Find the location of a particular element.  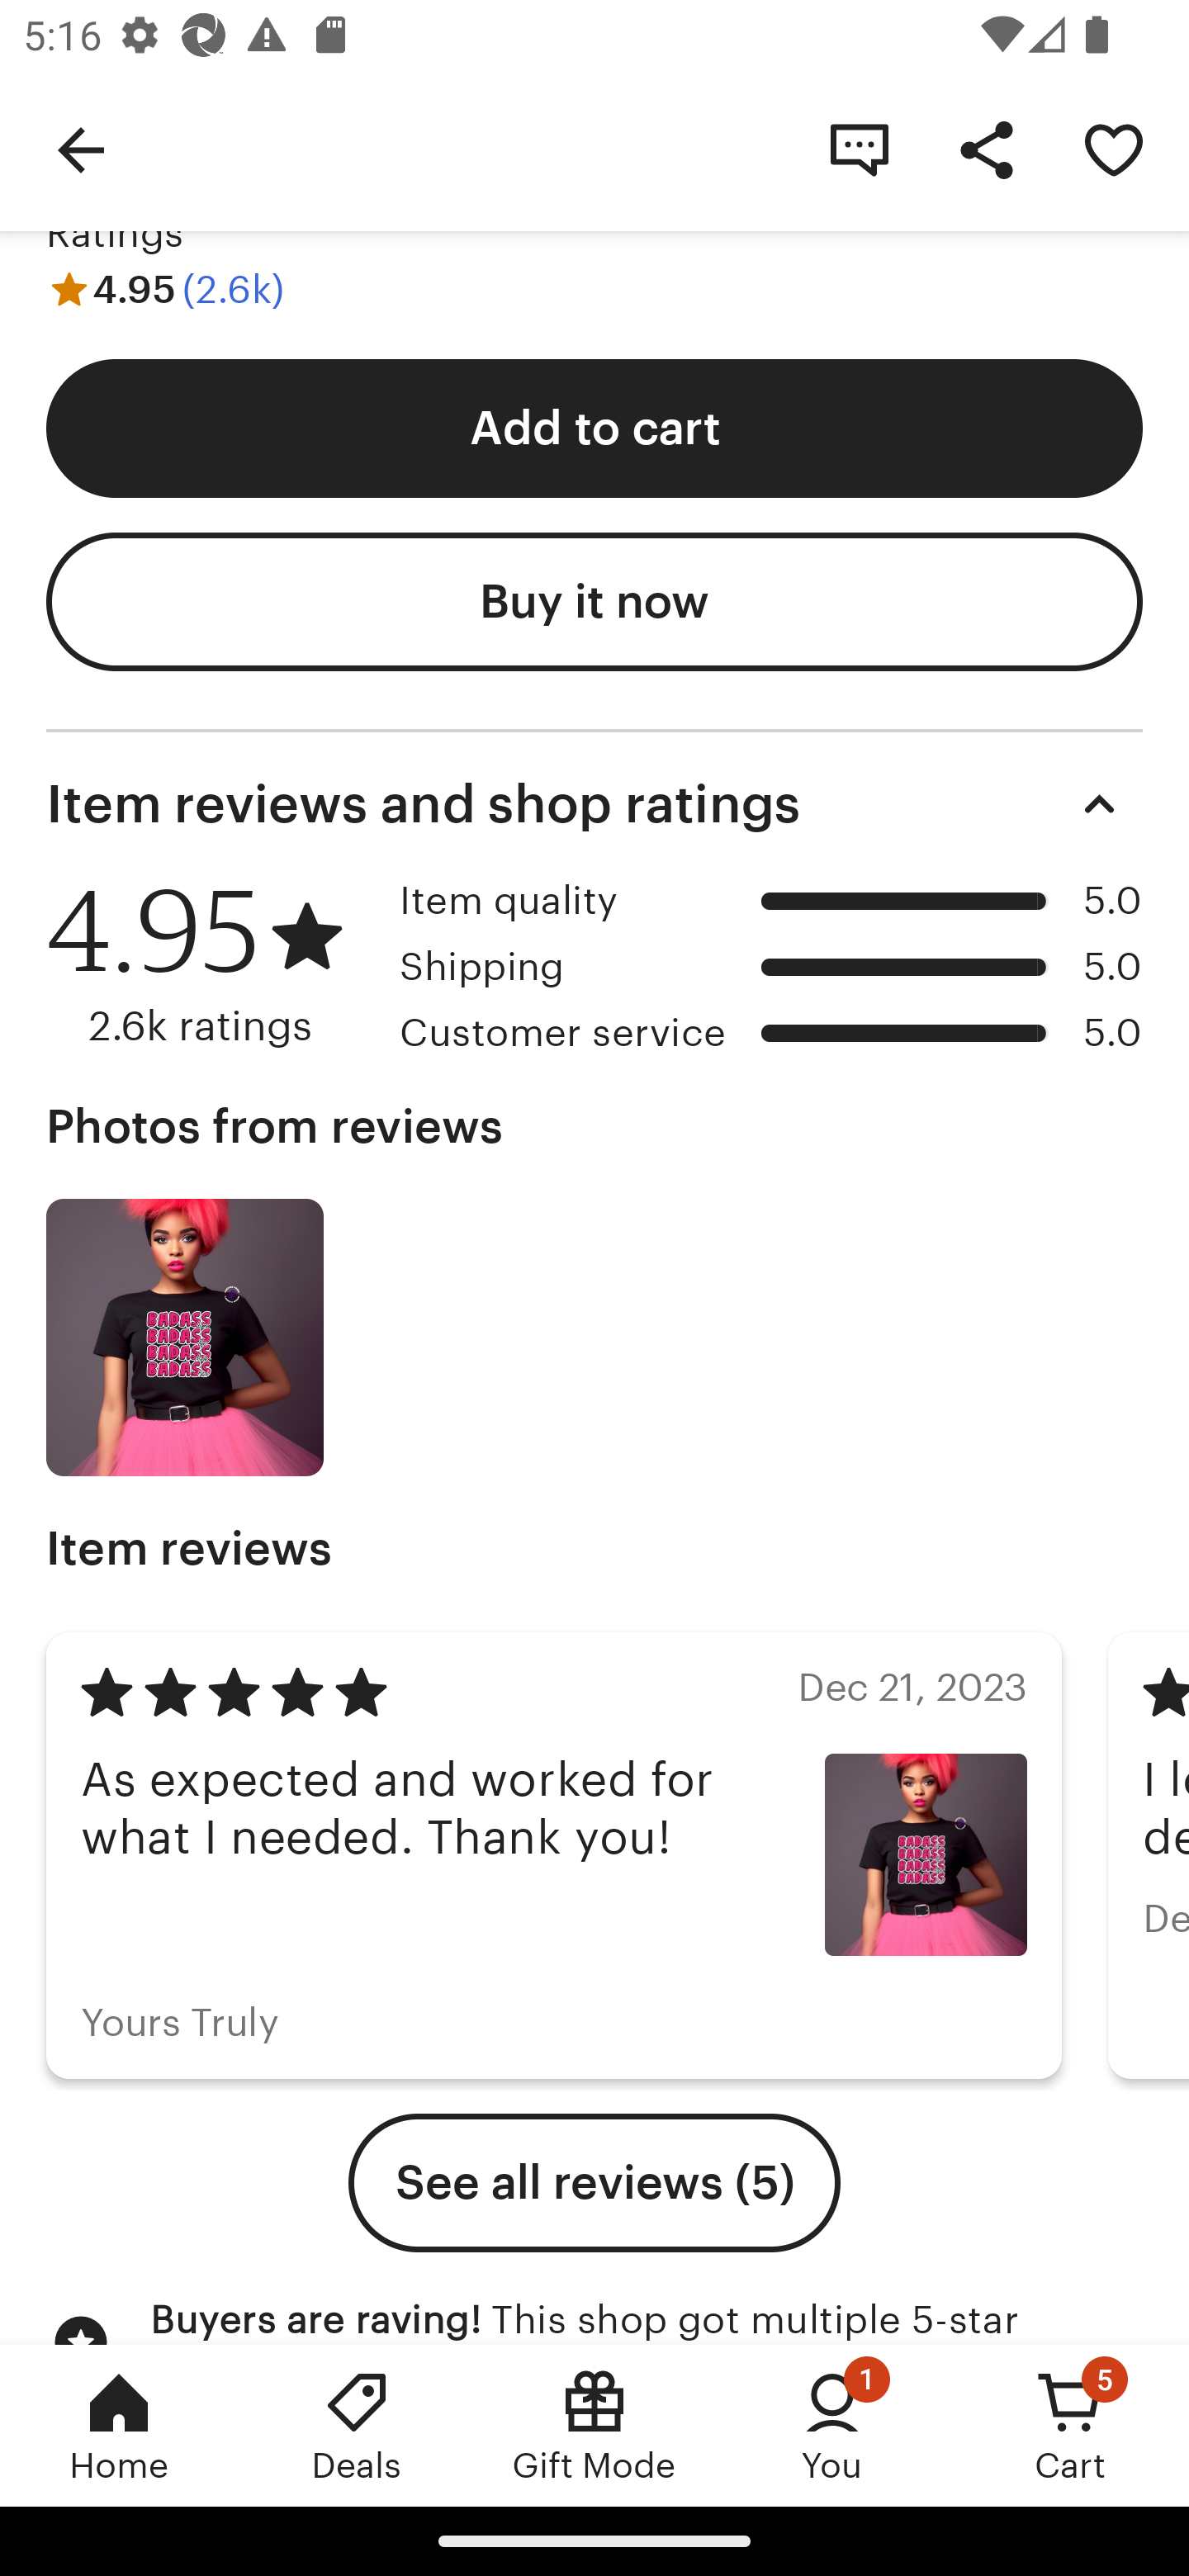

Item reviews and shop ratings is located at coordinates (594, 803).